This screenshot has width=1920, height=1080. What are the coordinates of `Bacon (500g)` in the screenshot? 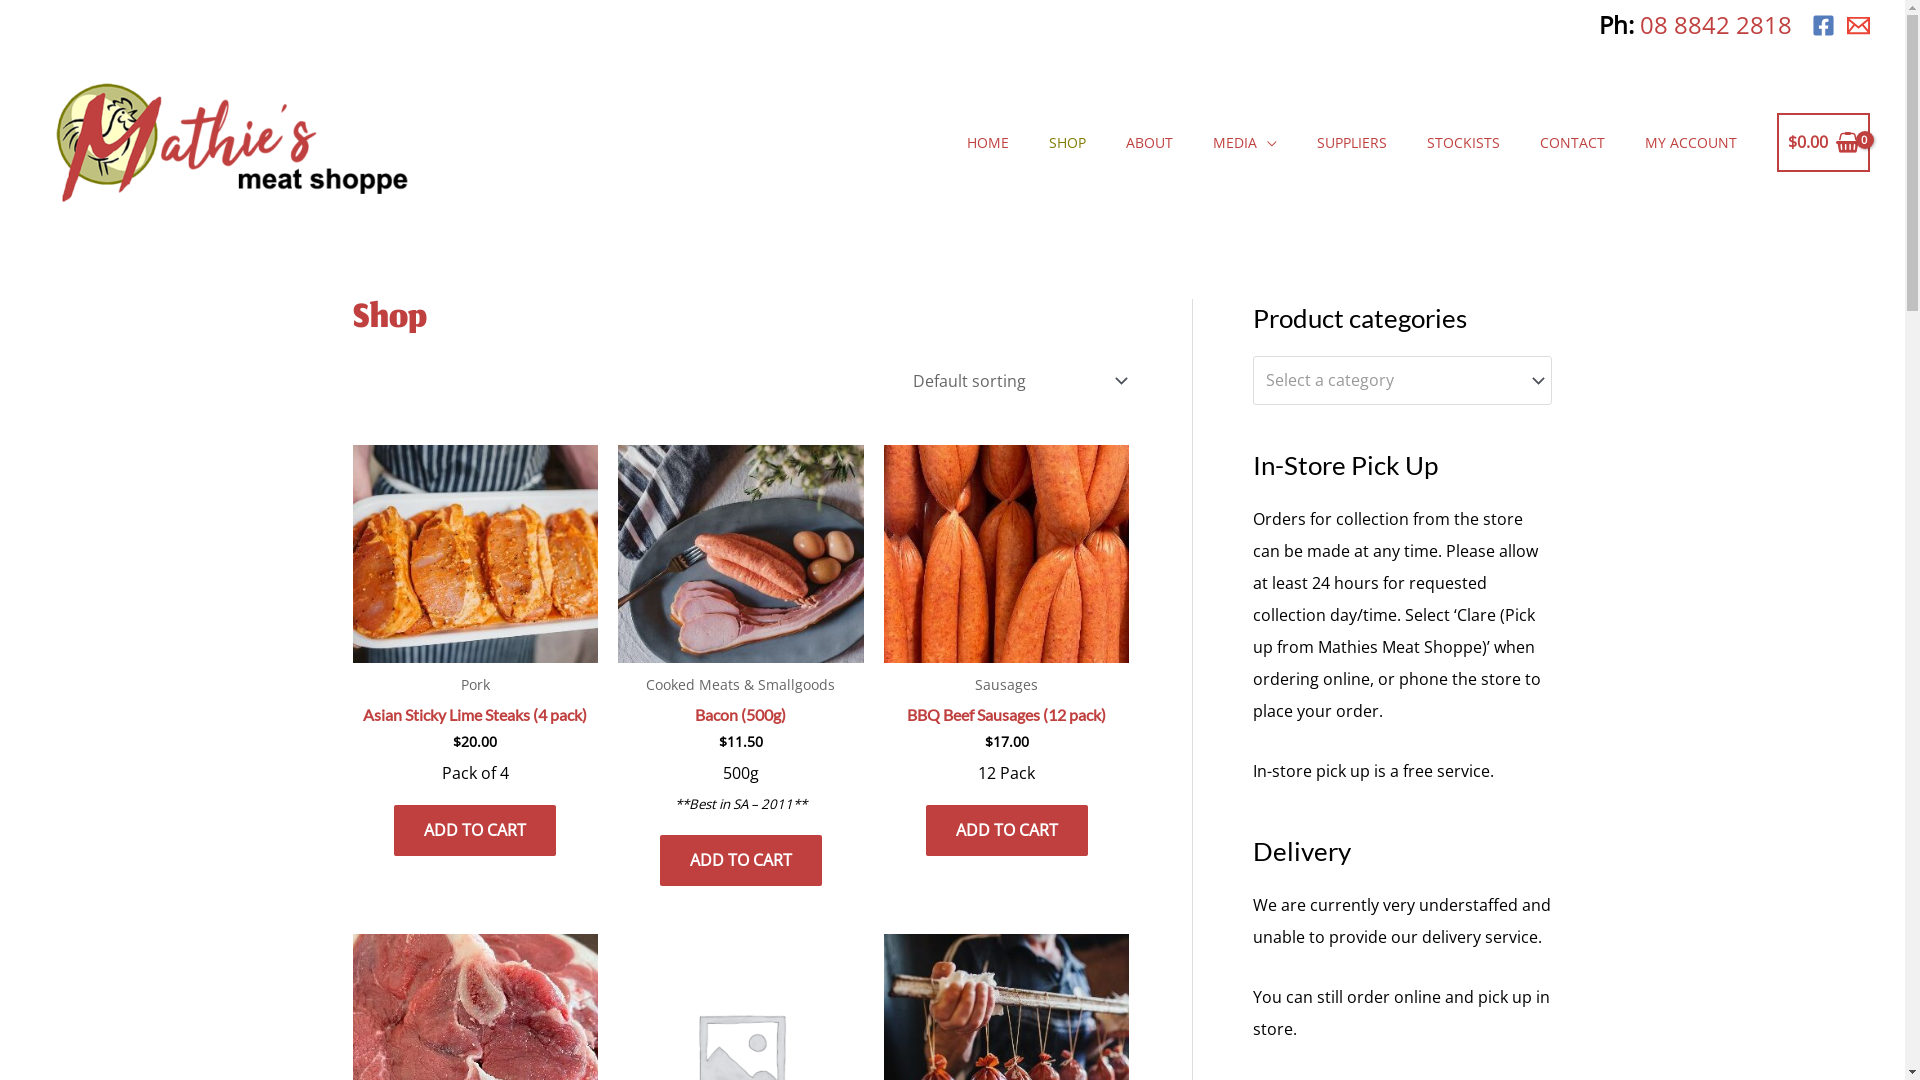 It's located at (740, 720).